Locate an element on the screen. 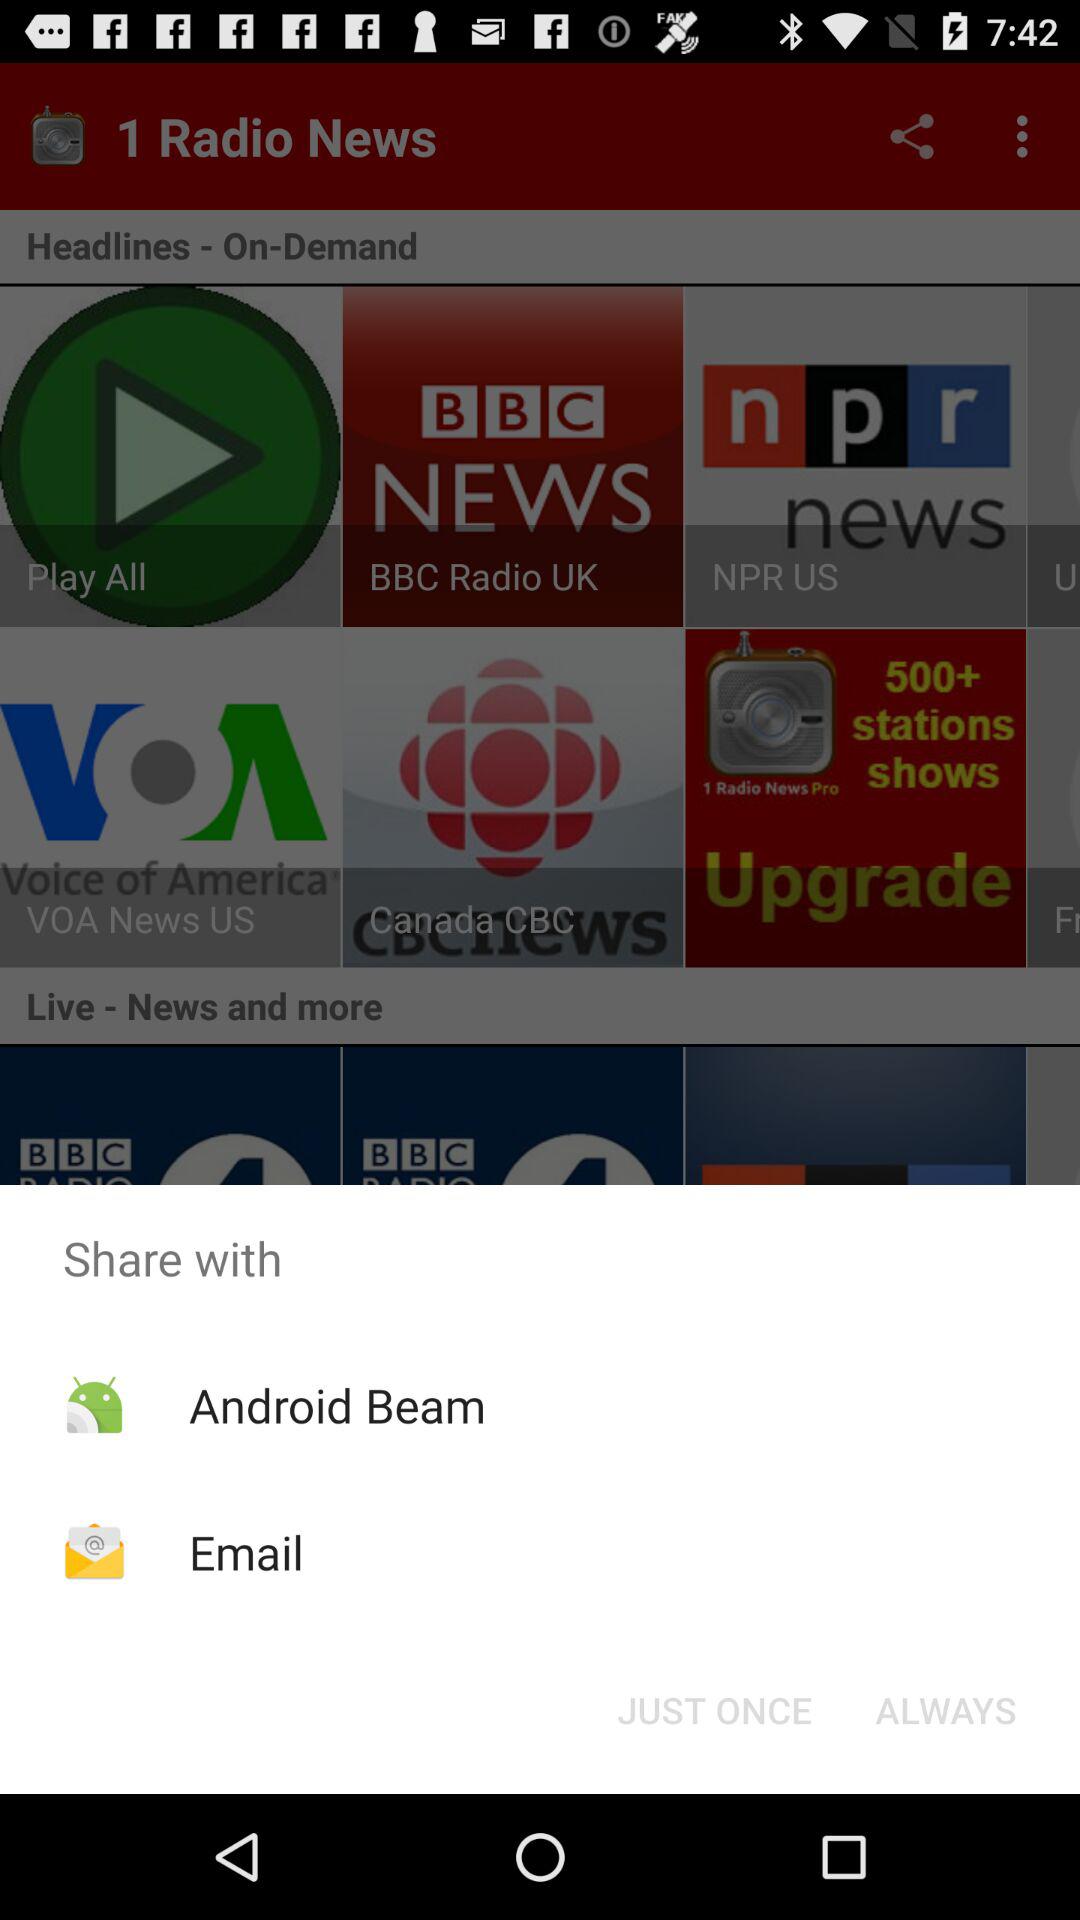  open the item above the email app is located at coordinates (336, 1405).